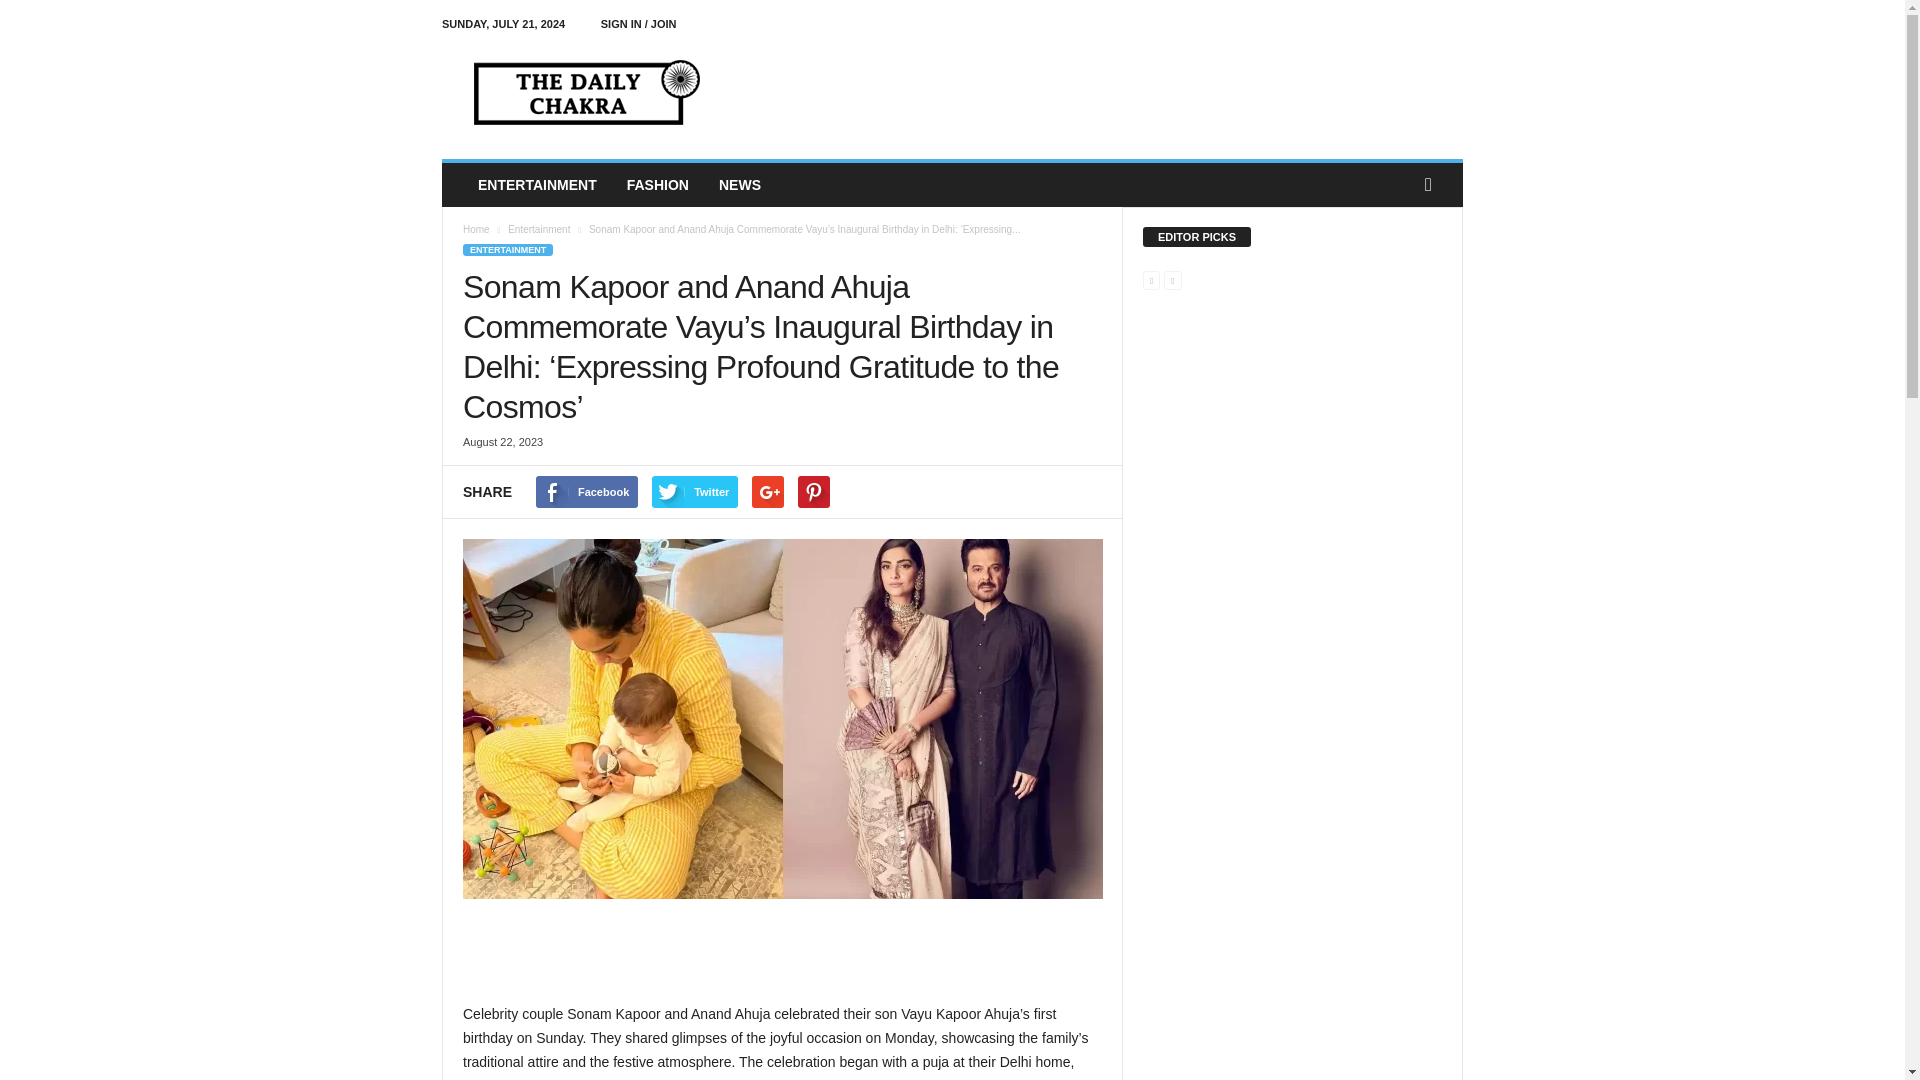 This screenshot has height=1080, width=1920. I want to click on FASHION, so click(658, 185).